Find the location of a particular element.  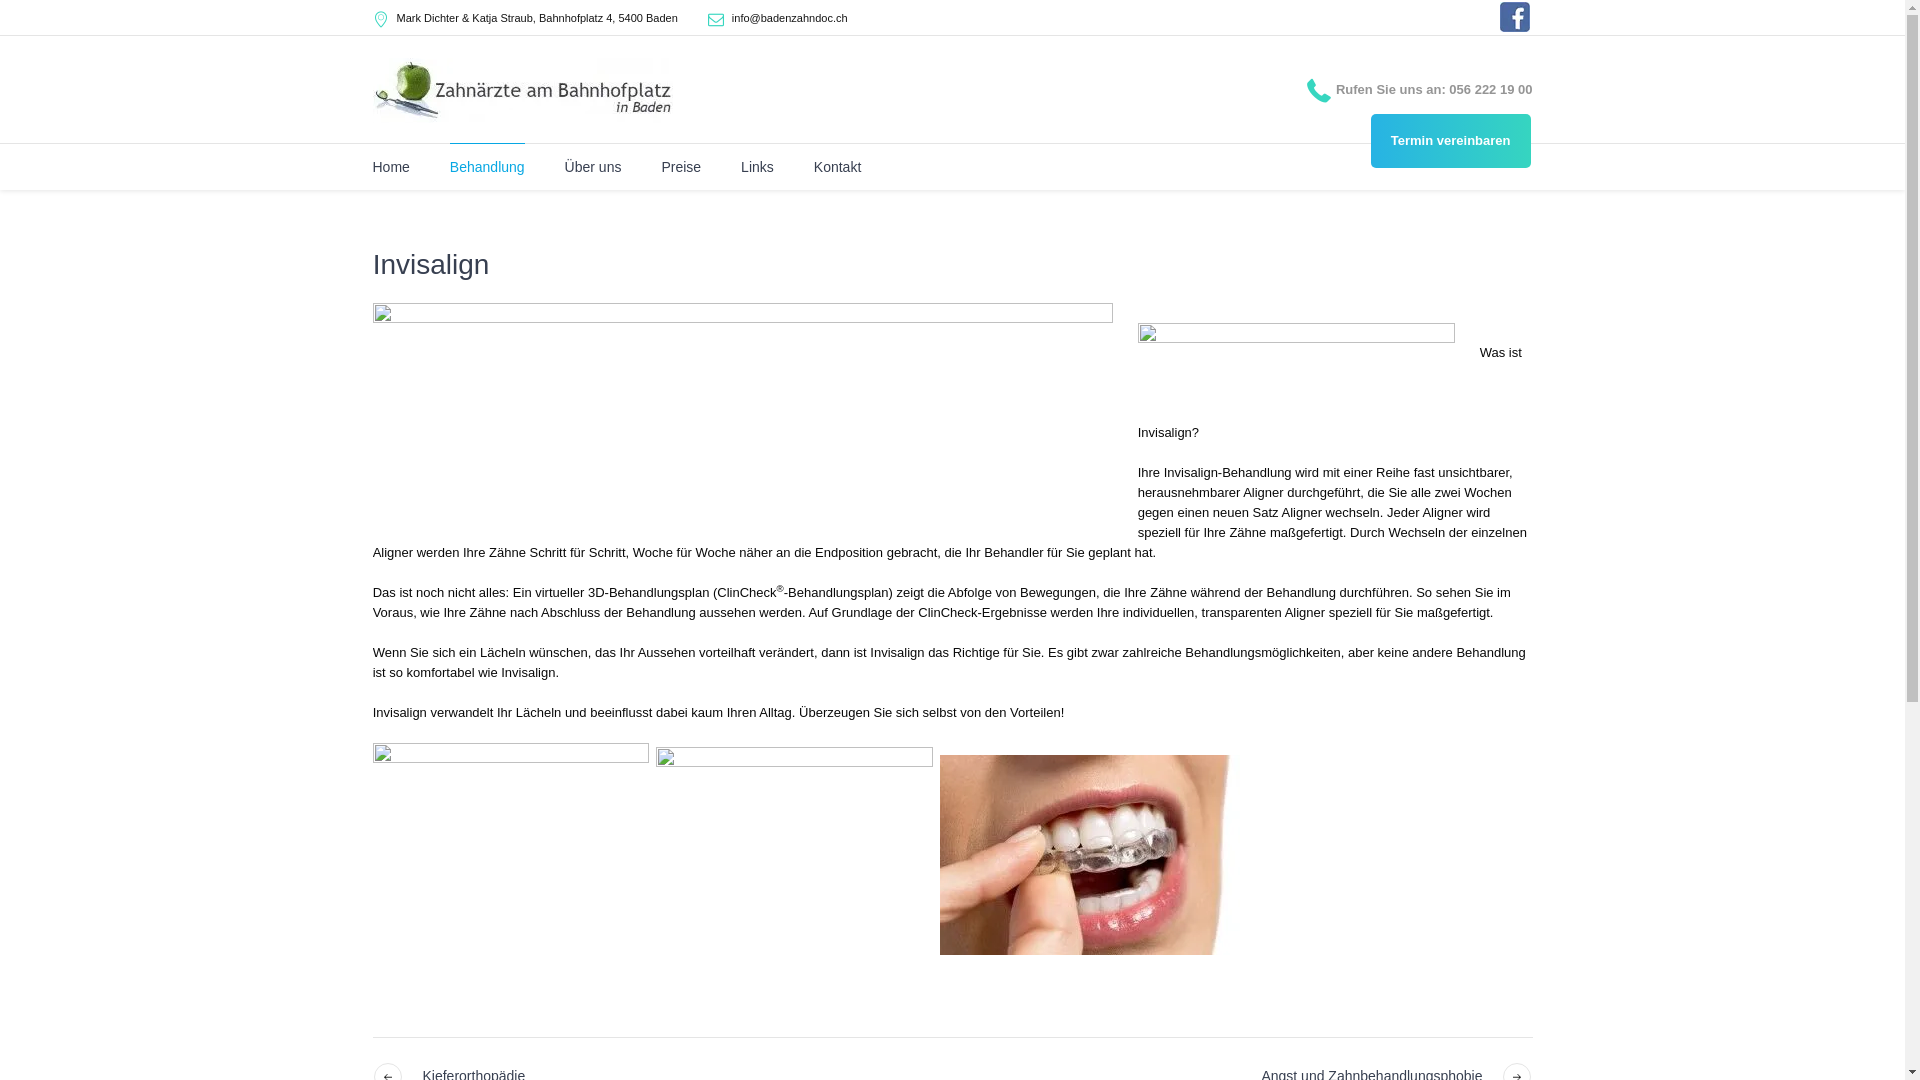

Behandlung is located at coordinates (488, 167).